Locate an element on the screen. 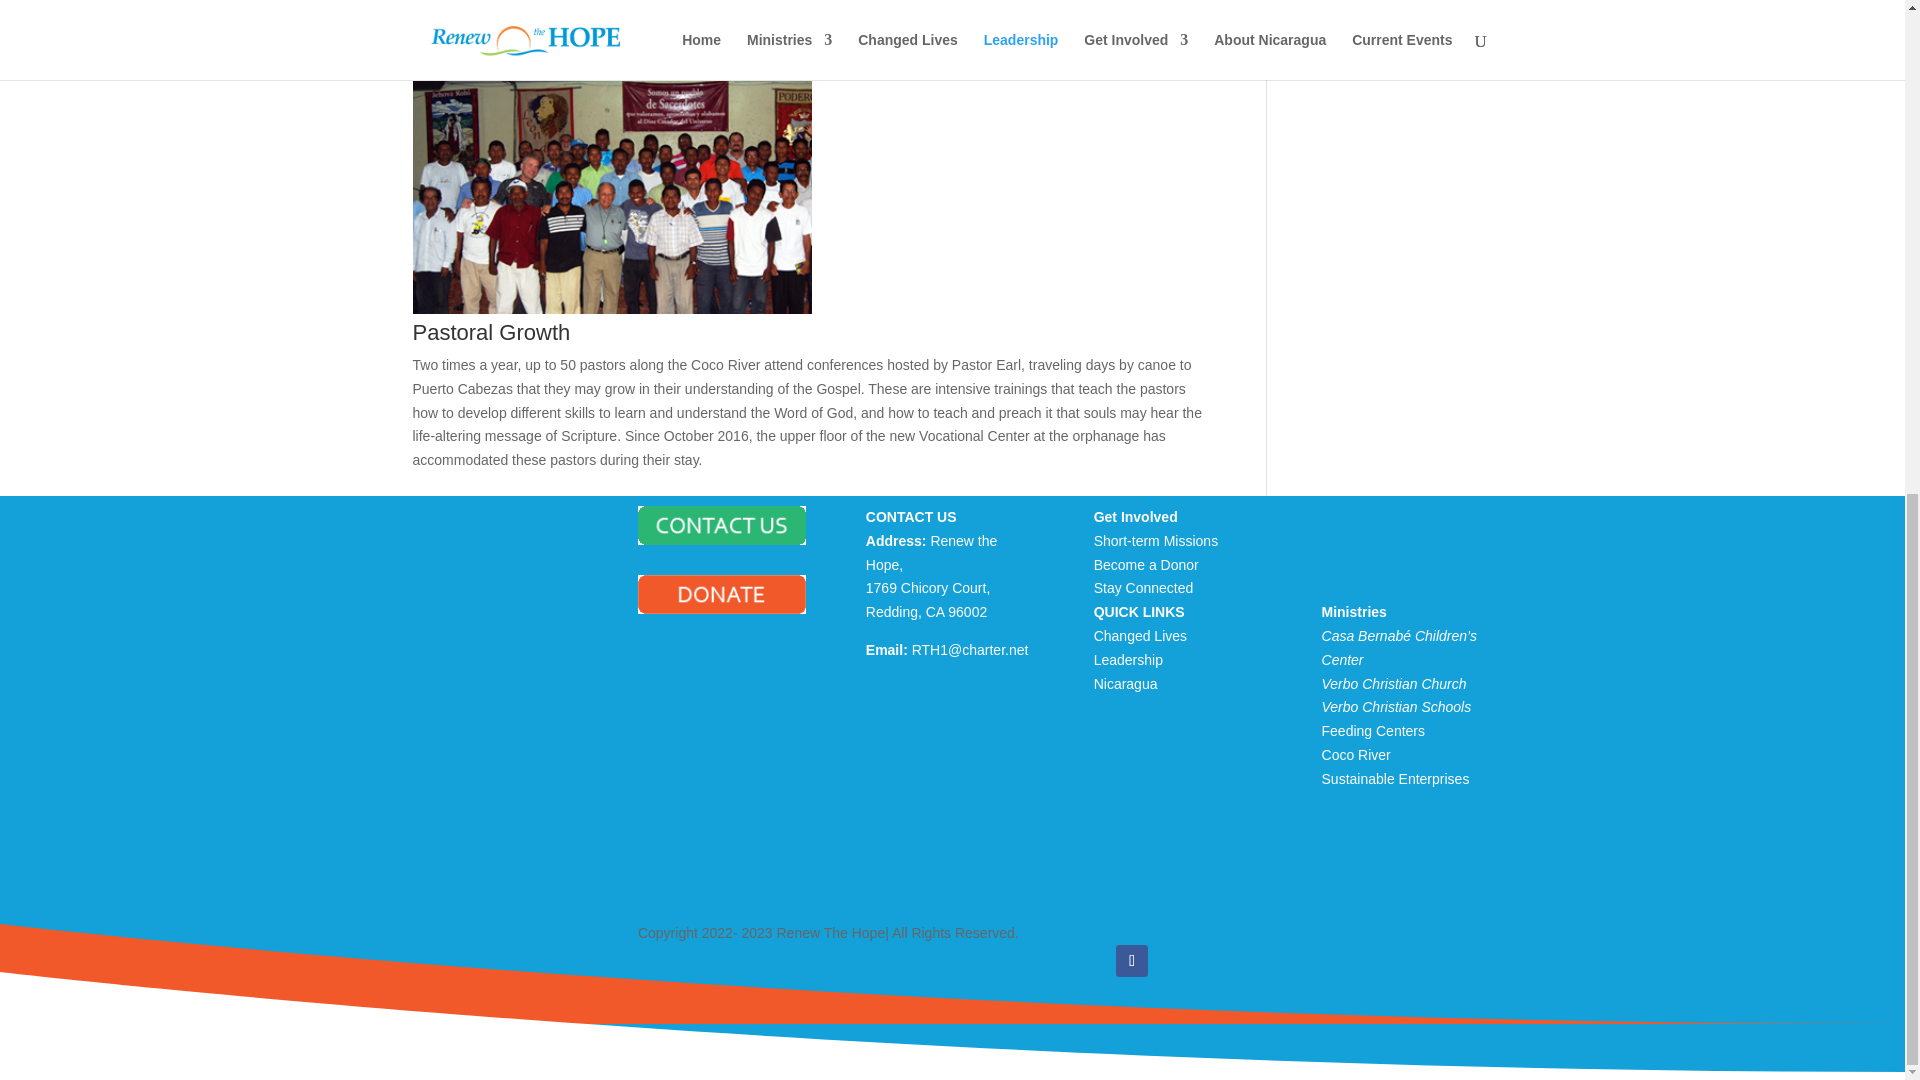  Become a Donor is located at coordinates (1146, 565).